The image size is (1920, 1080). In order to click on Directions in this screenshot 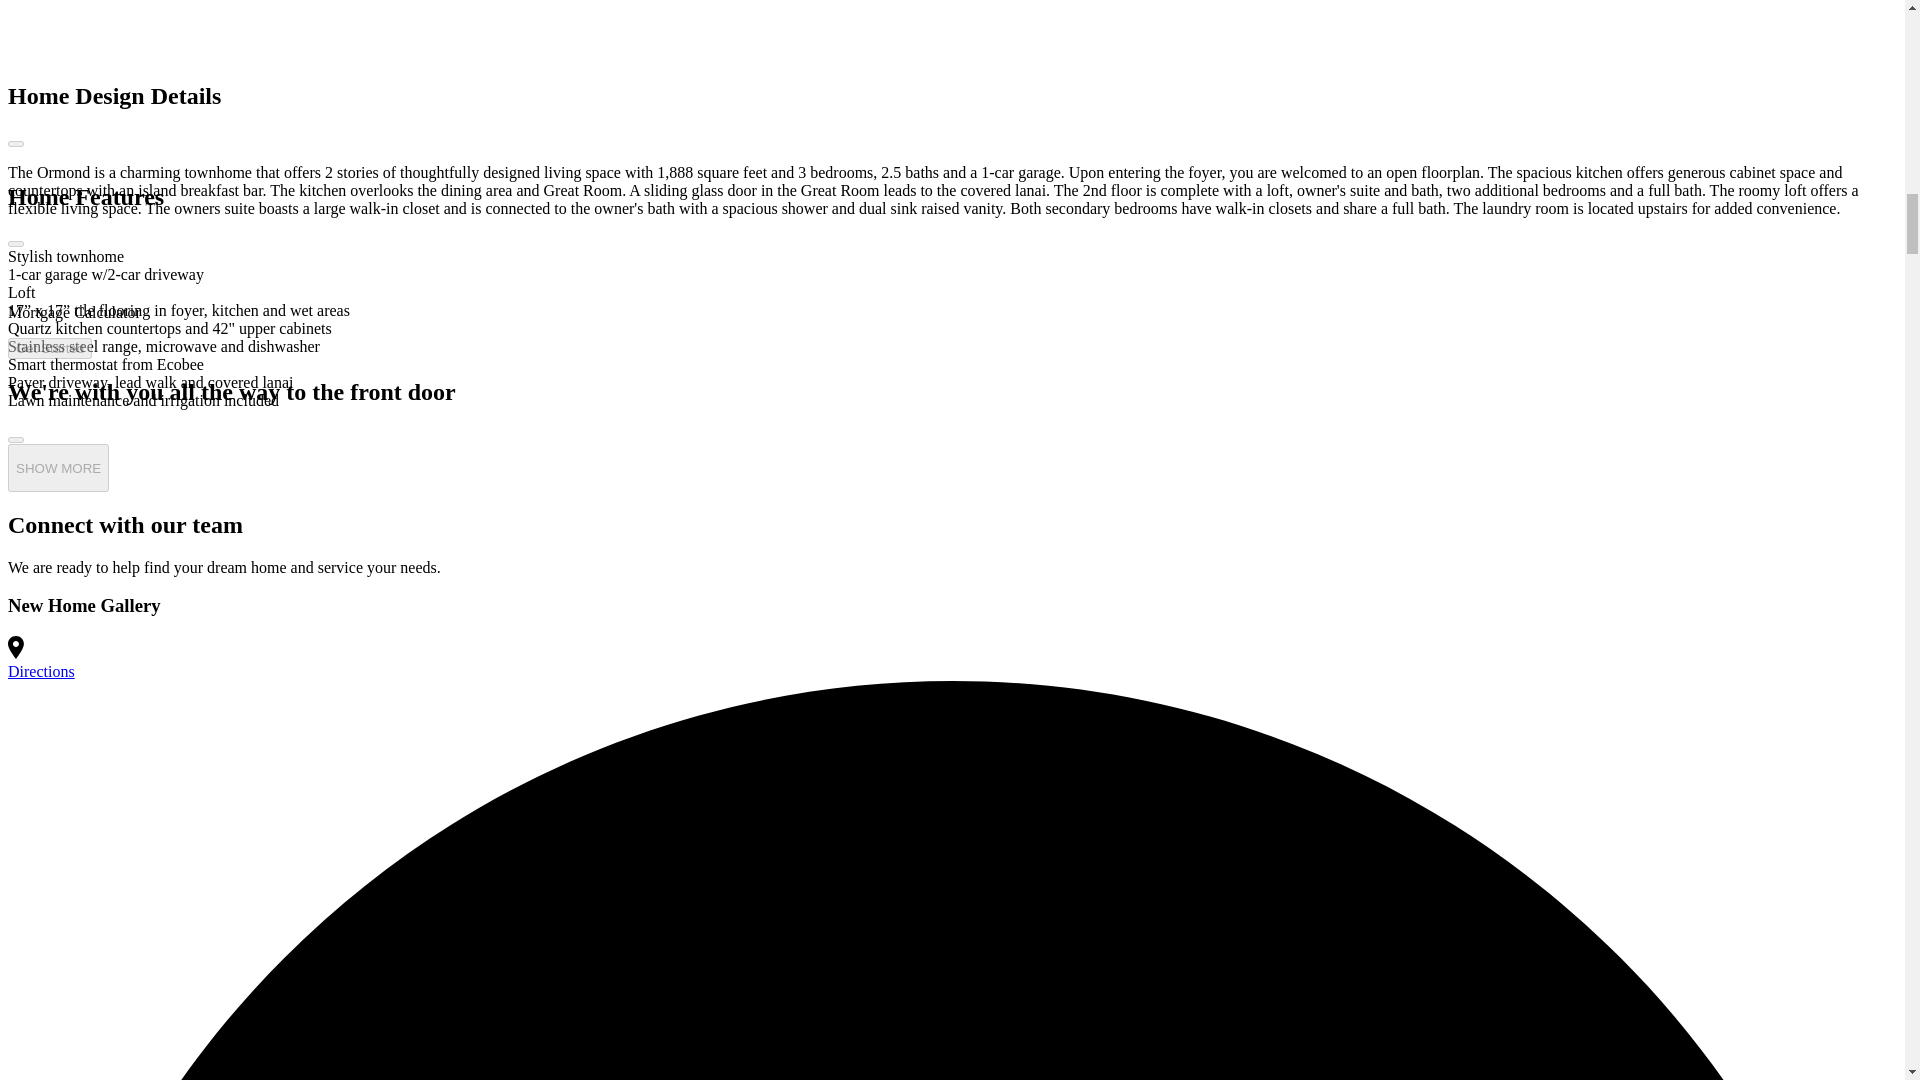, I will do `click(40, 672)`.